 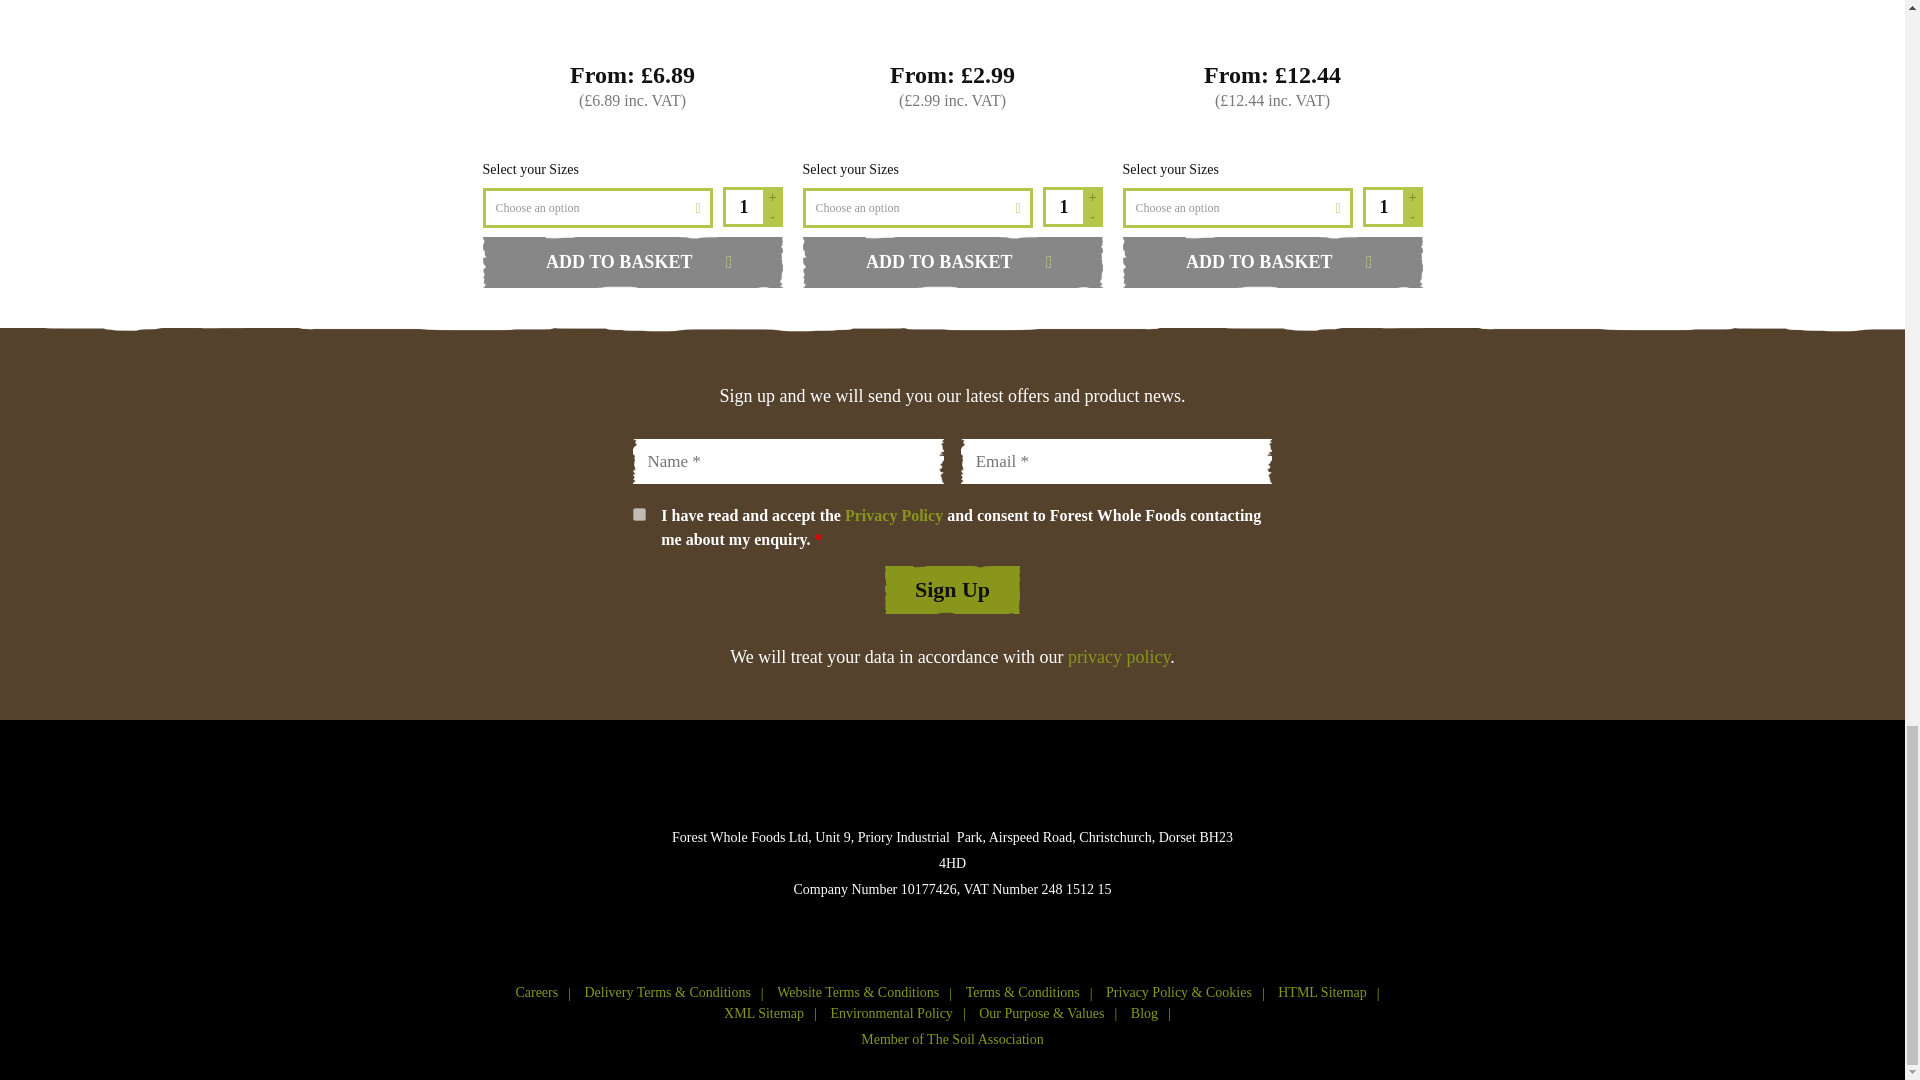 I want to click on 1, so click(x=1381, y=206).